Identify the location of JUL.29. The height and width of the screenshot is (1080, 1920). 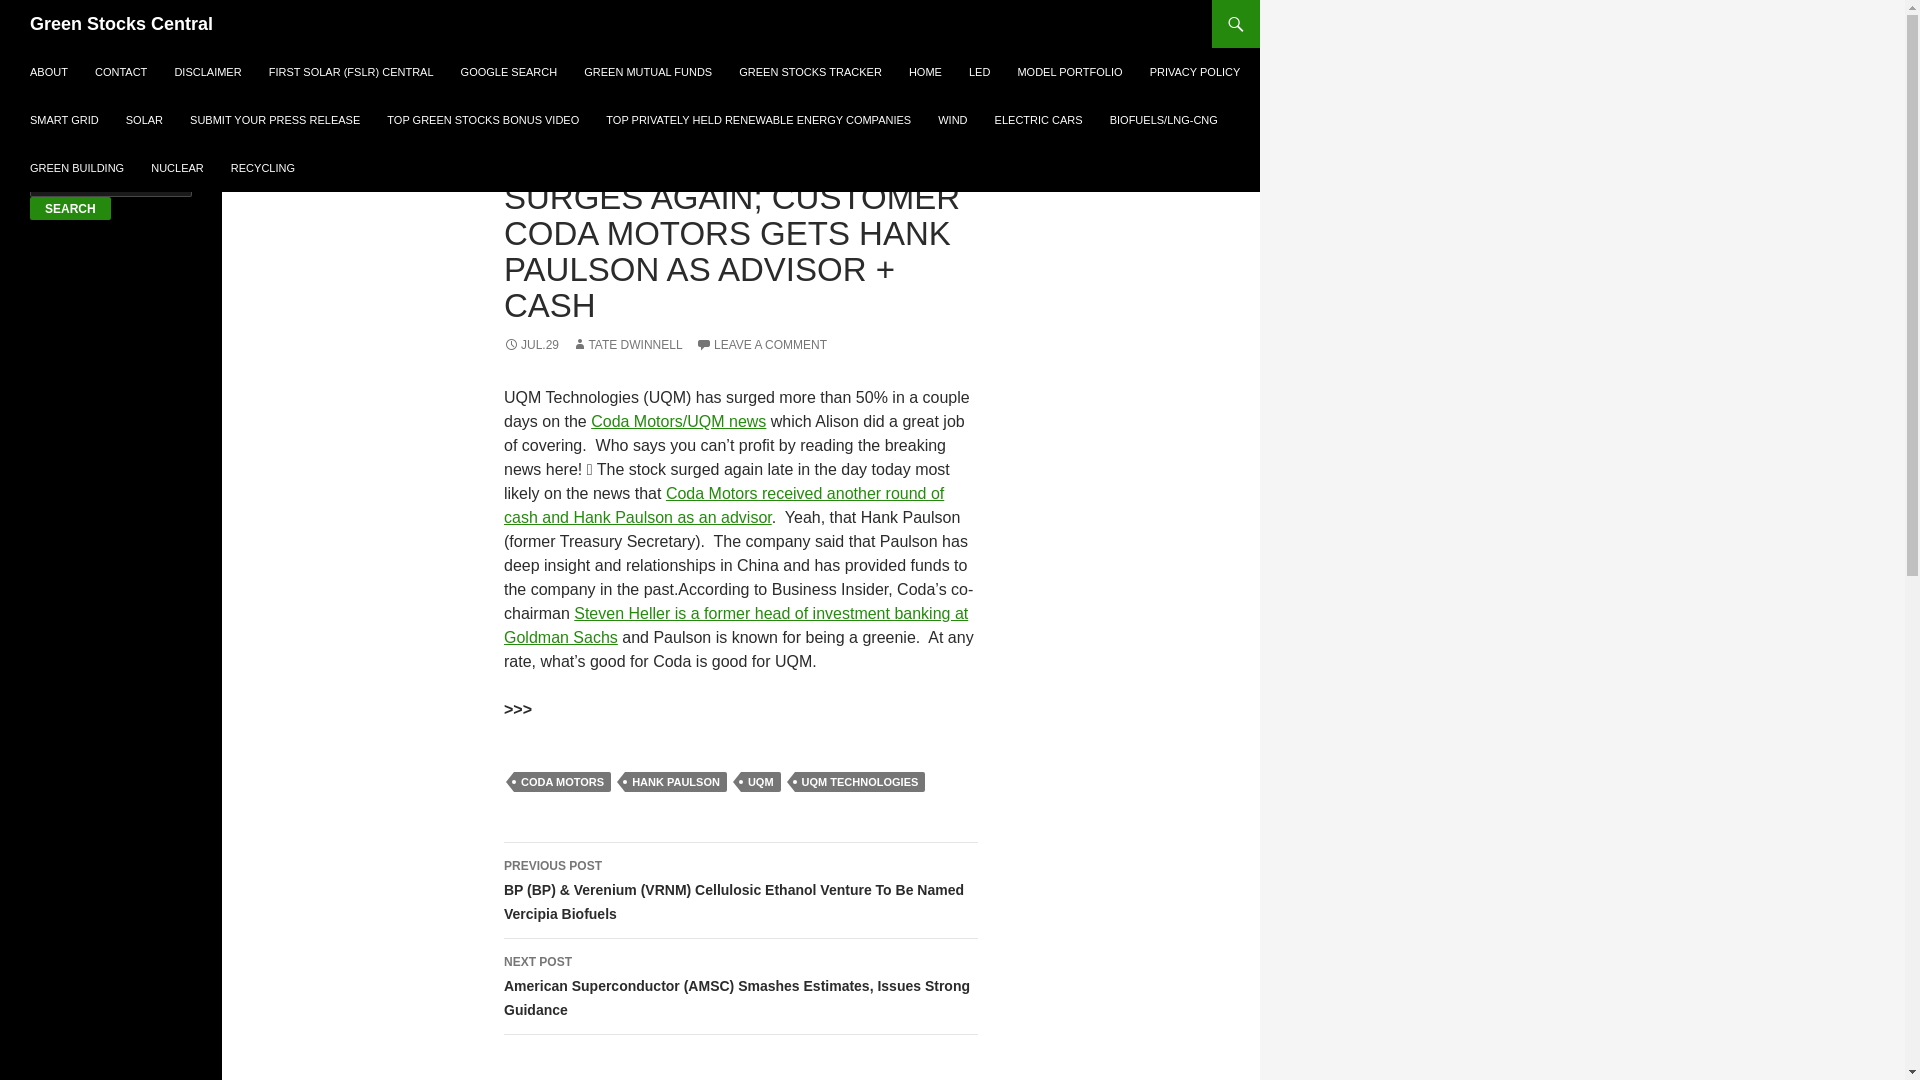
(530, 345).